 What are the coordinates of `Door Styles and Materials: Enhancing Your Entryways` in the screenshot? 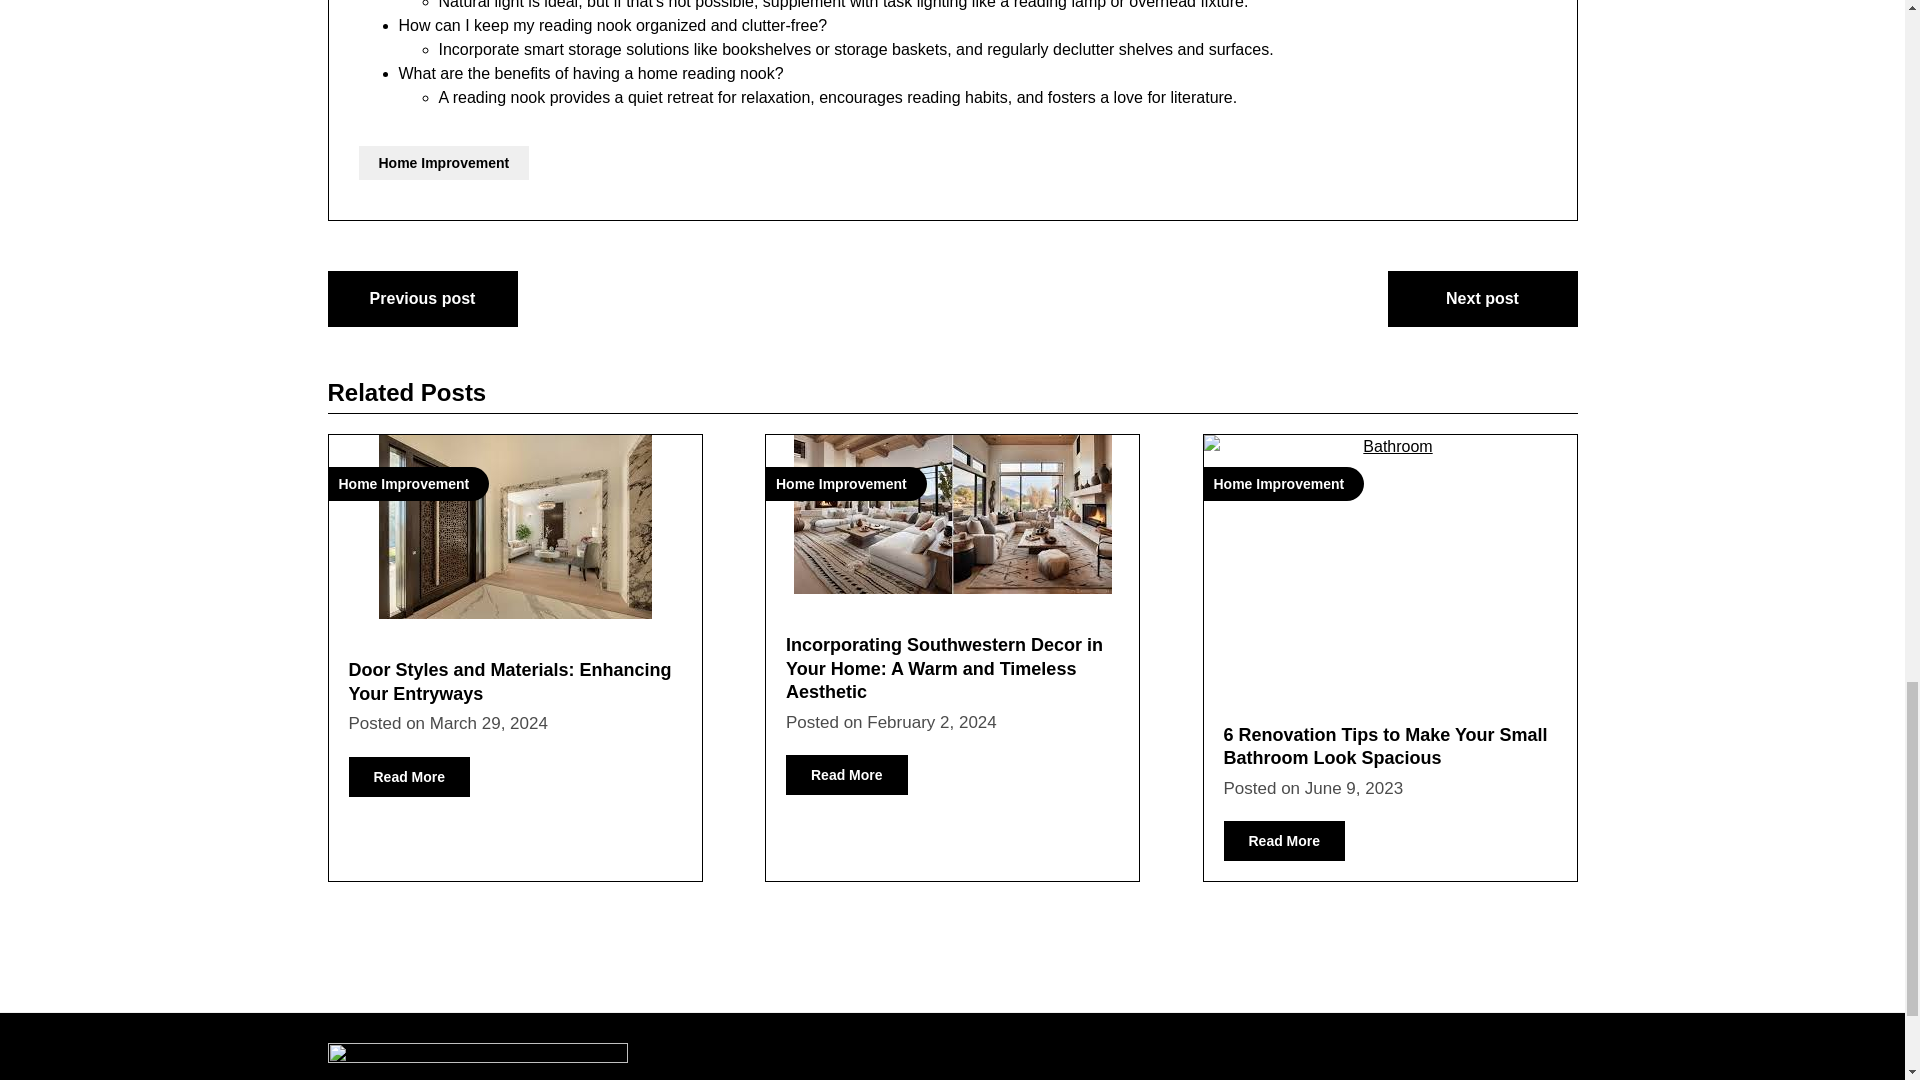 It's located at (508, 681).